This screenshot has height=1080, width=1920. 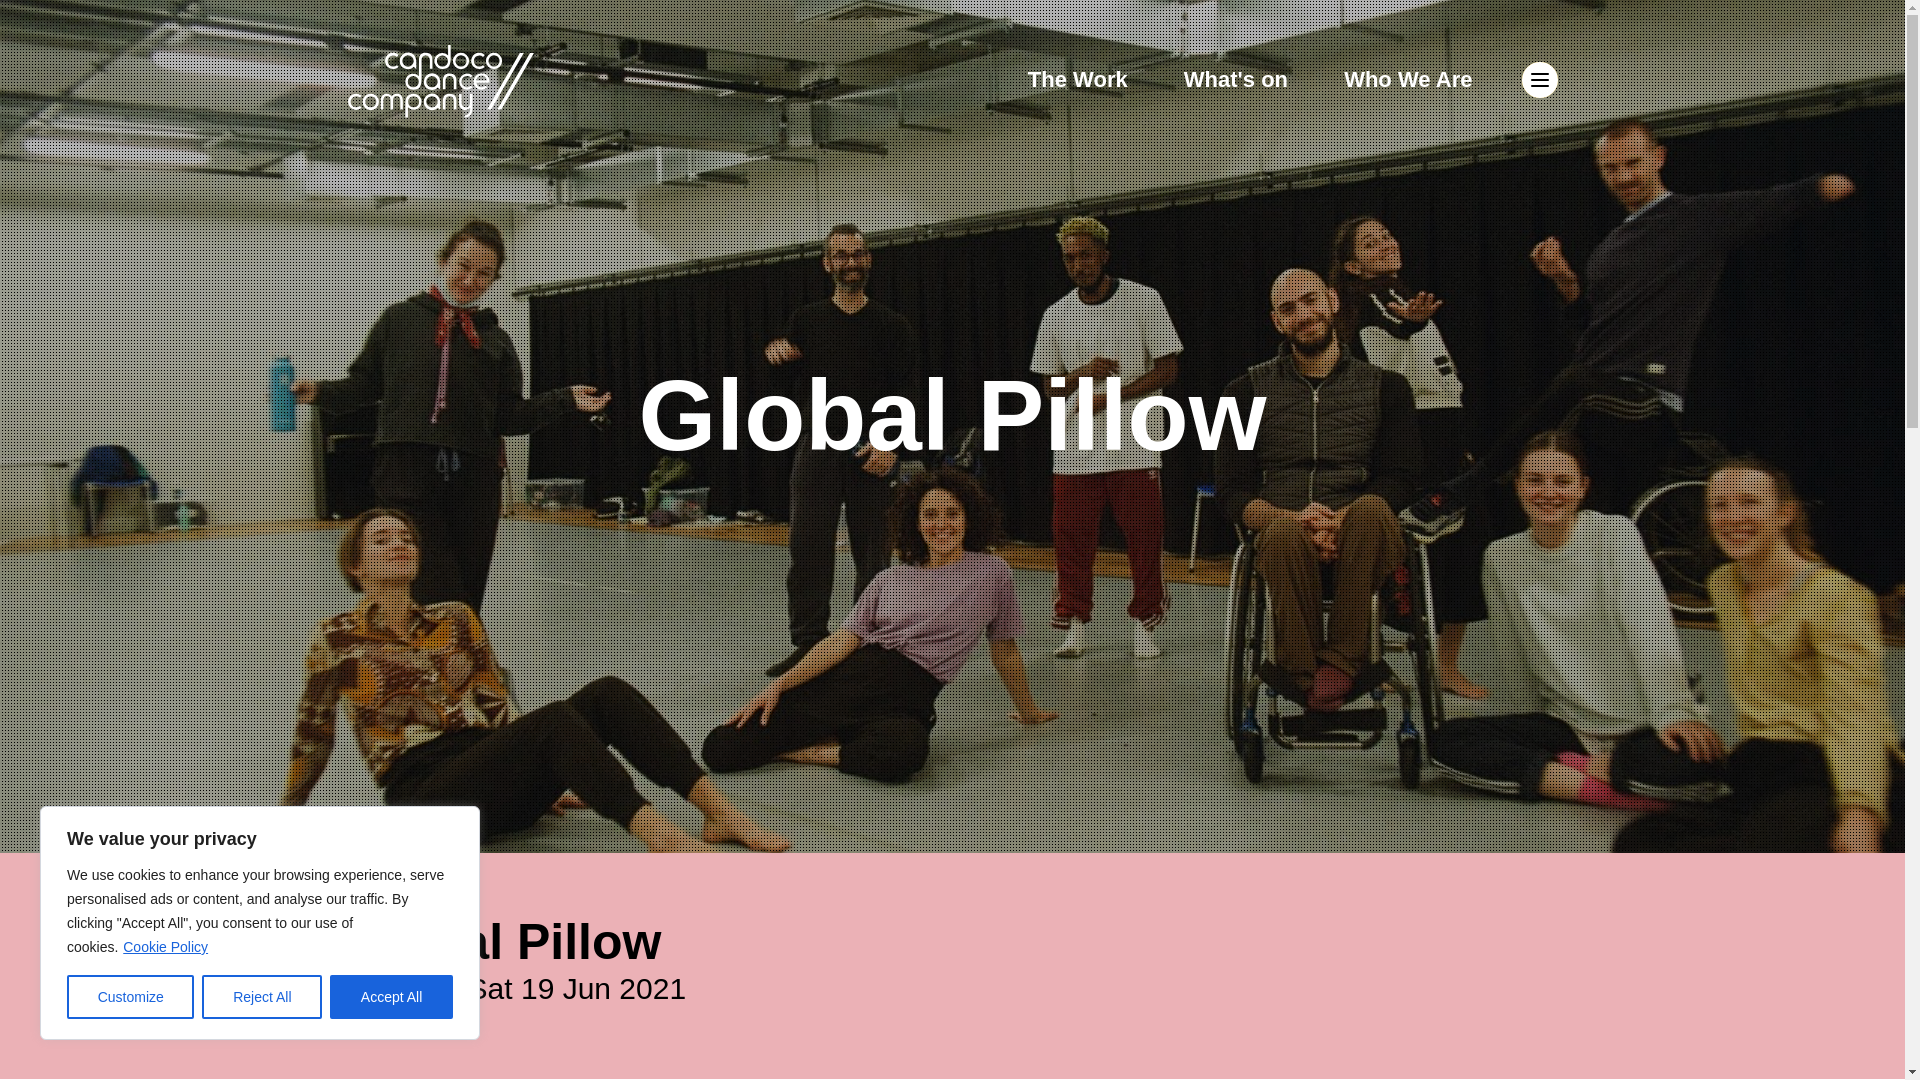 What do you see at coordinates (130, 997) in the screenshot?
I see `Customize` at bounding box center [130, 997].